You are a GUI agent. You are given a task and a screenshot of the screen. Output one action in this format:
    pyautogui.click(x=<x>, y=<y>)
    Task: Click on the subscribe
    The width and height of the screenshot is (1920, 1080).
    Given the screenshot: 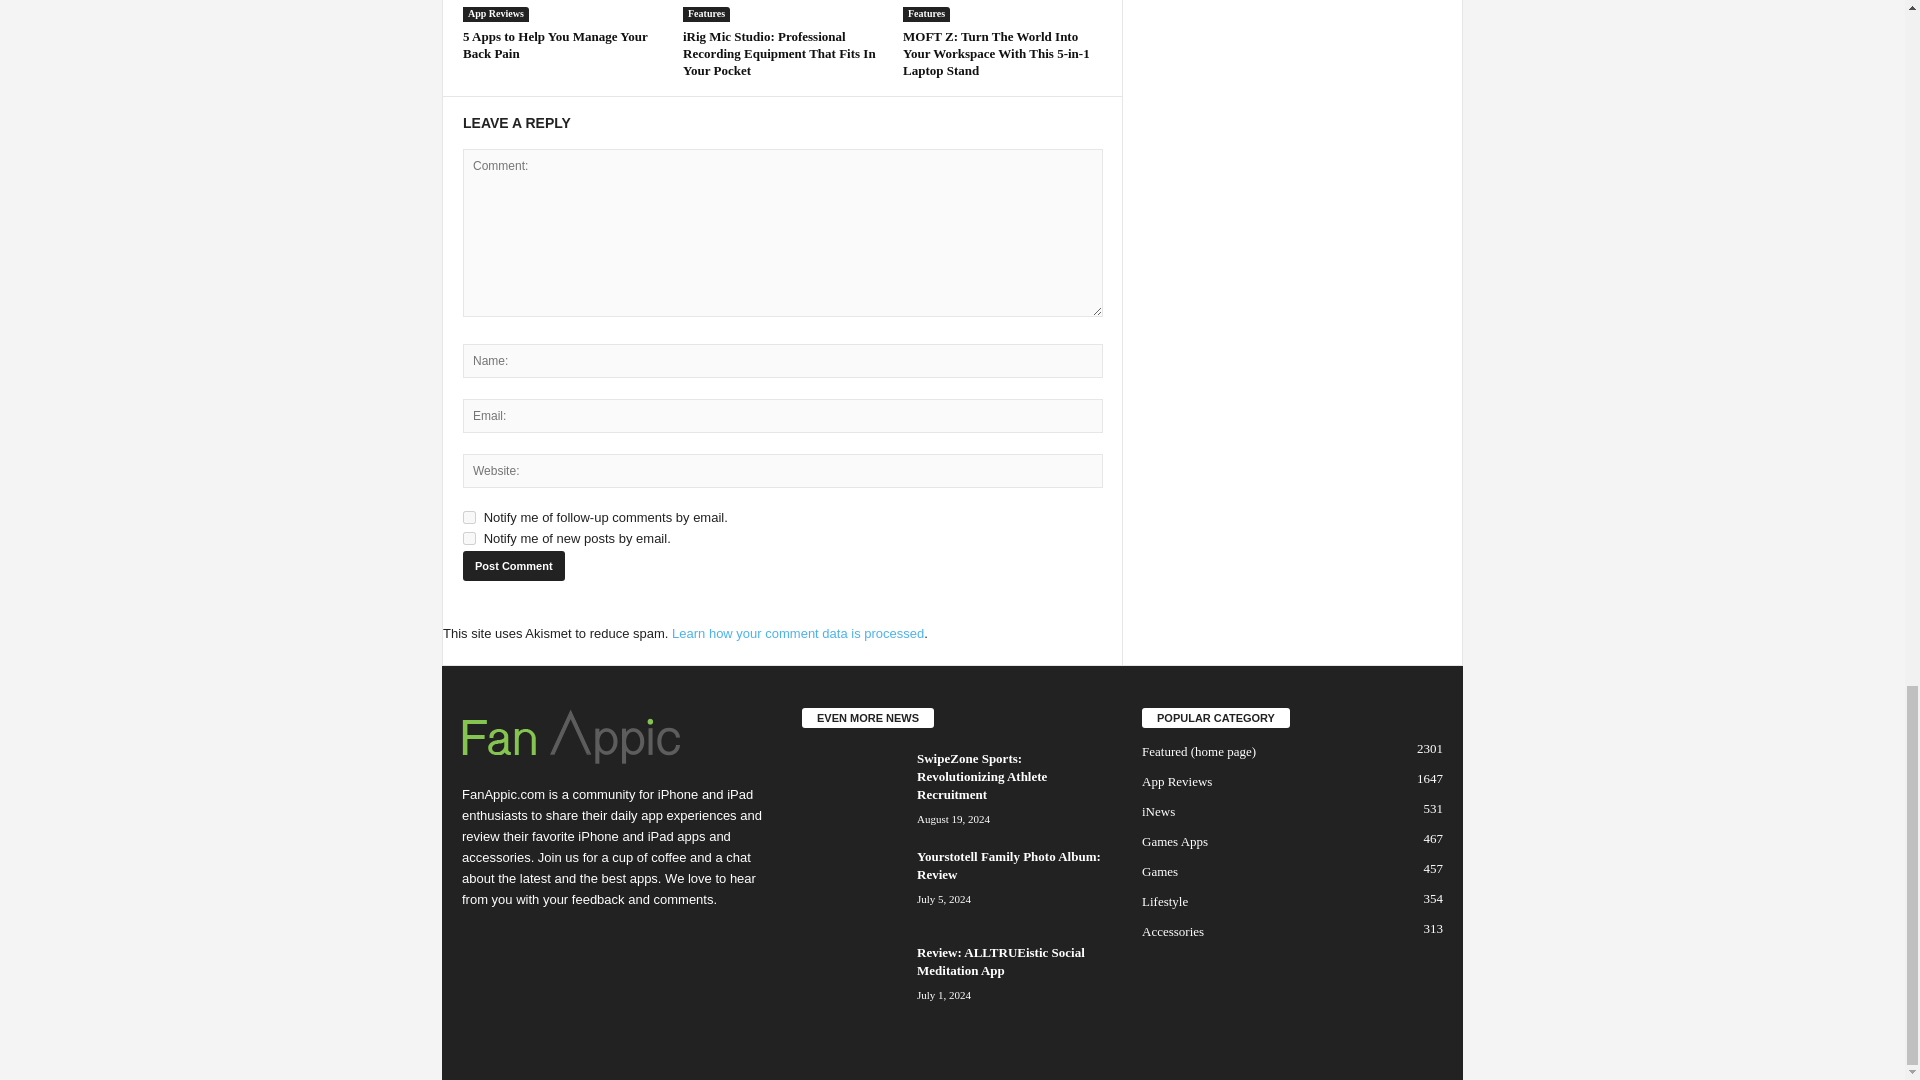 What is the action you would take?
    pyautogui.click(x=469, y=516)
    